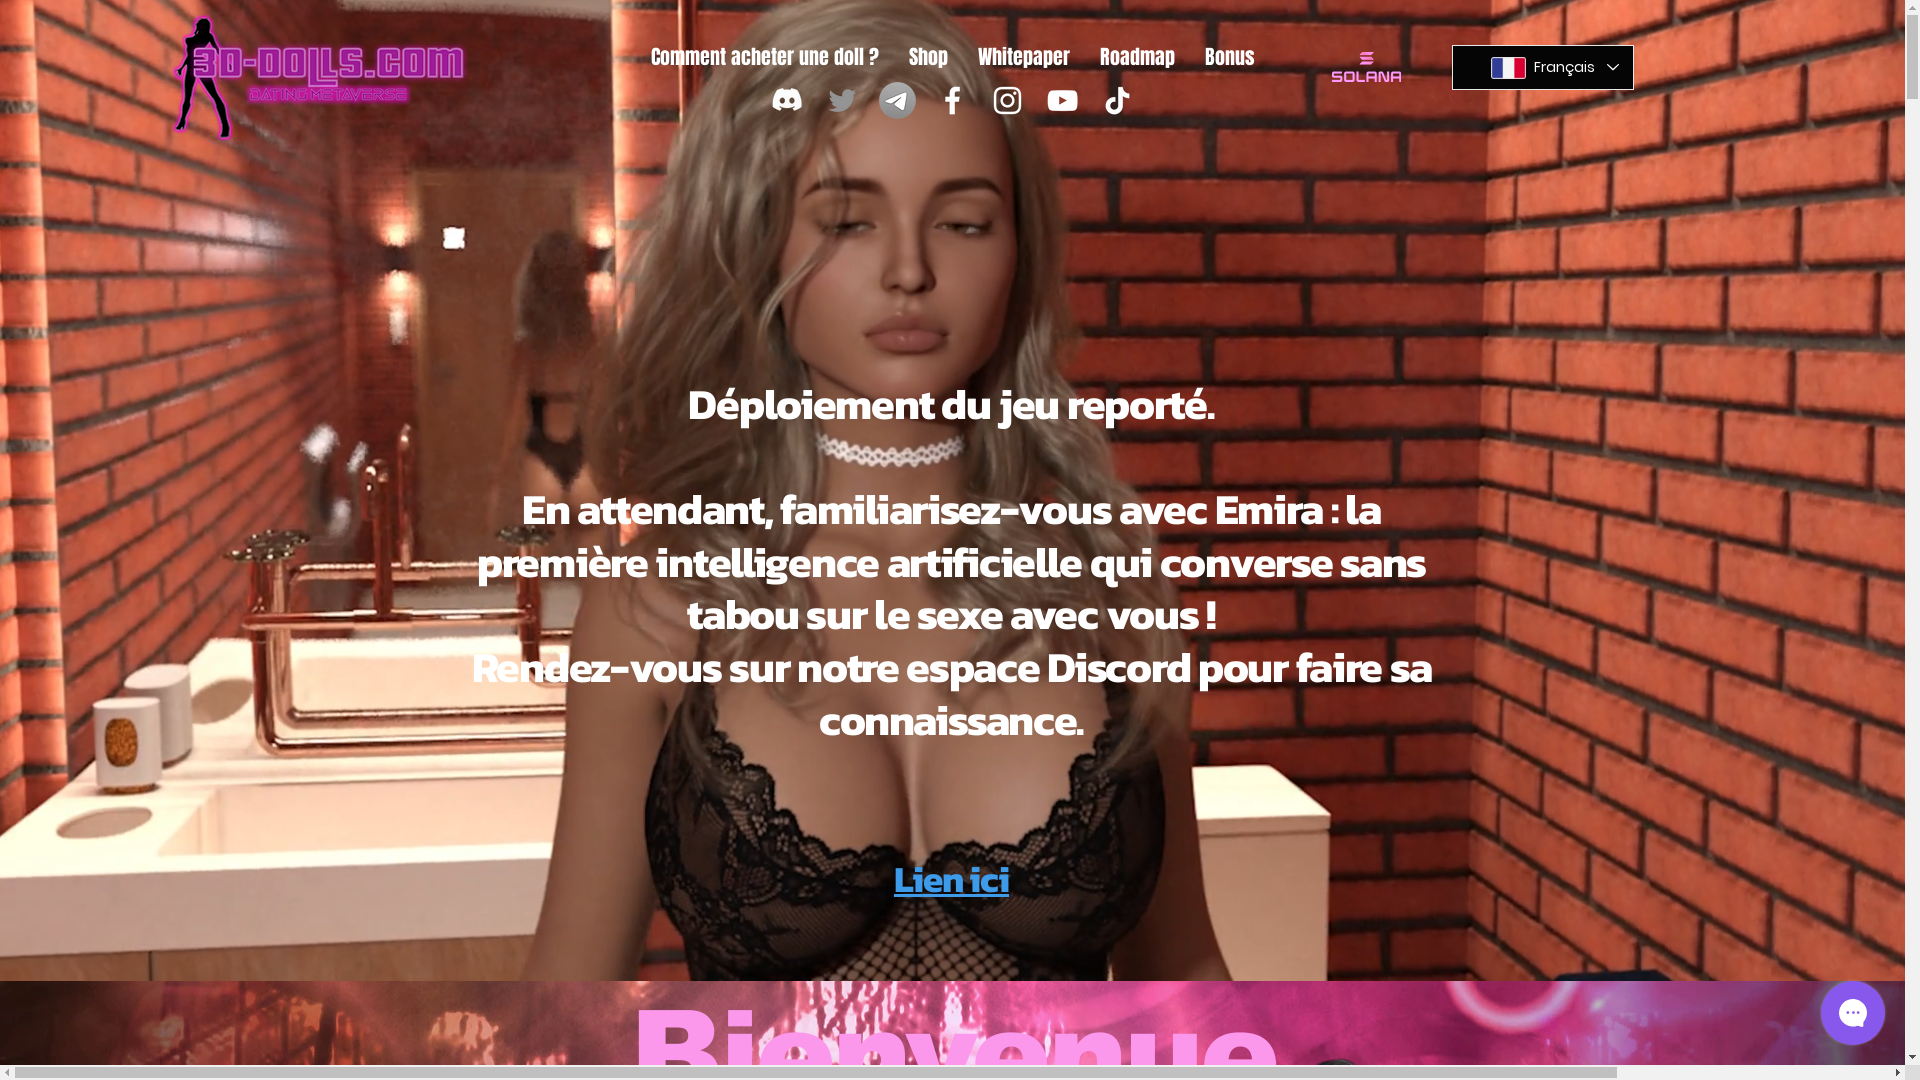 This screenshot has height=1080, width=1920. I want to click on Roadmap, so click(1136, 57).